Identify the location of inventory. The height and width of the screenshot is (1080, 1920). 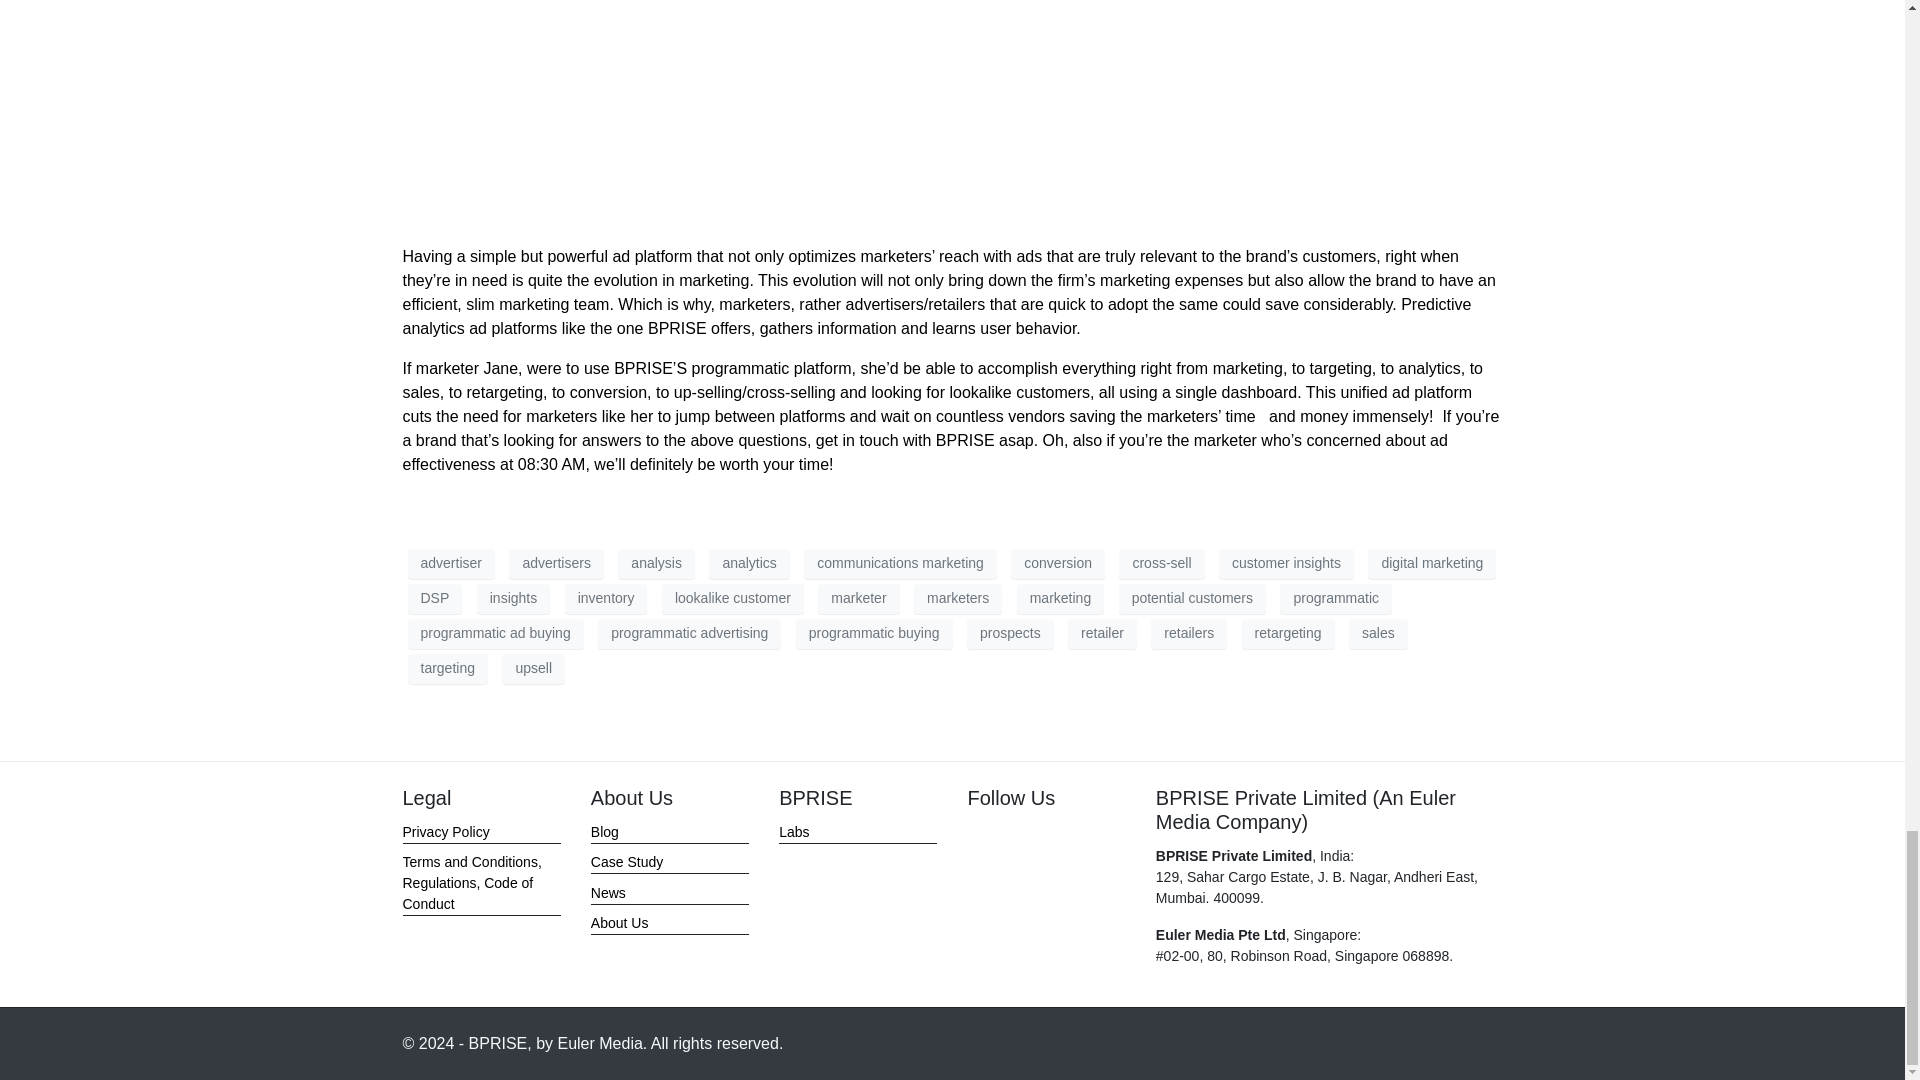
(606, 599).